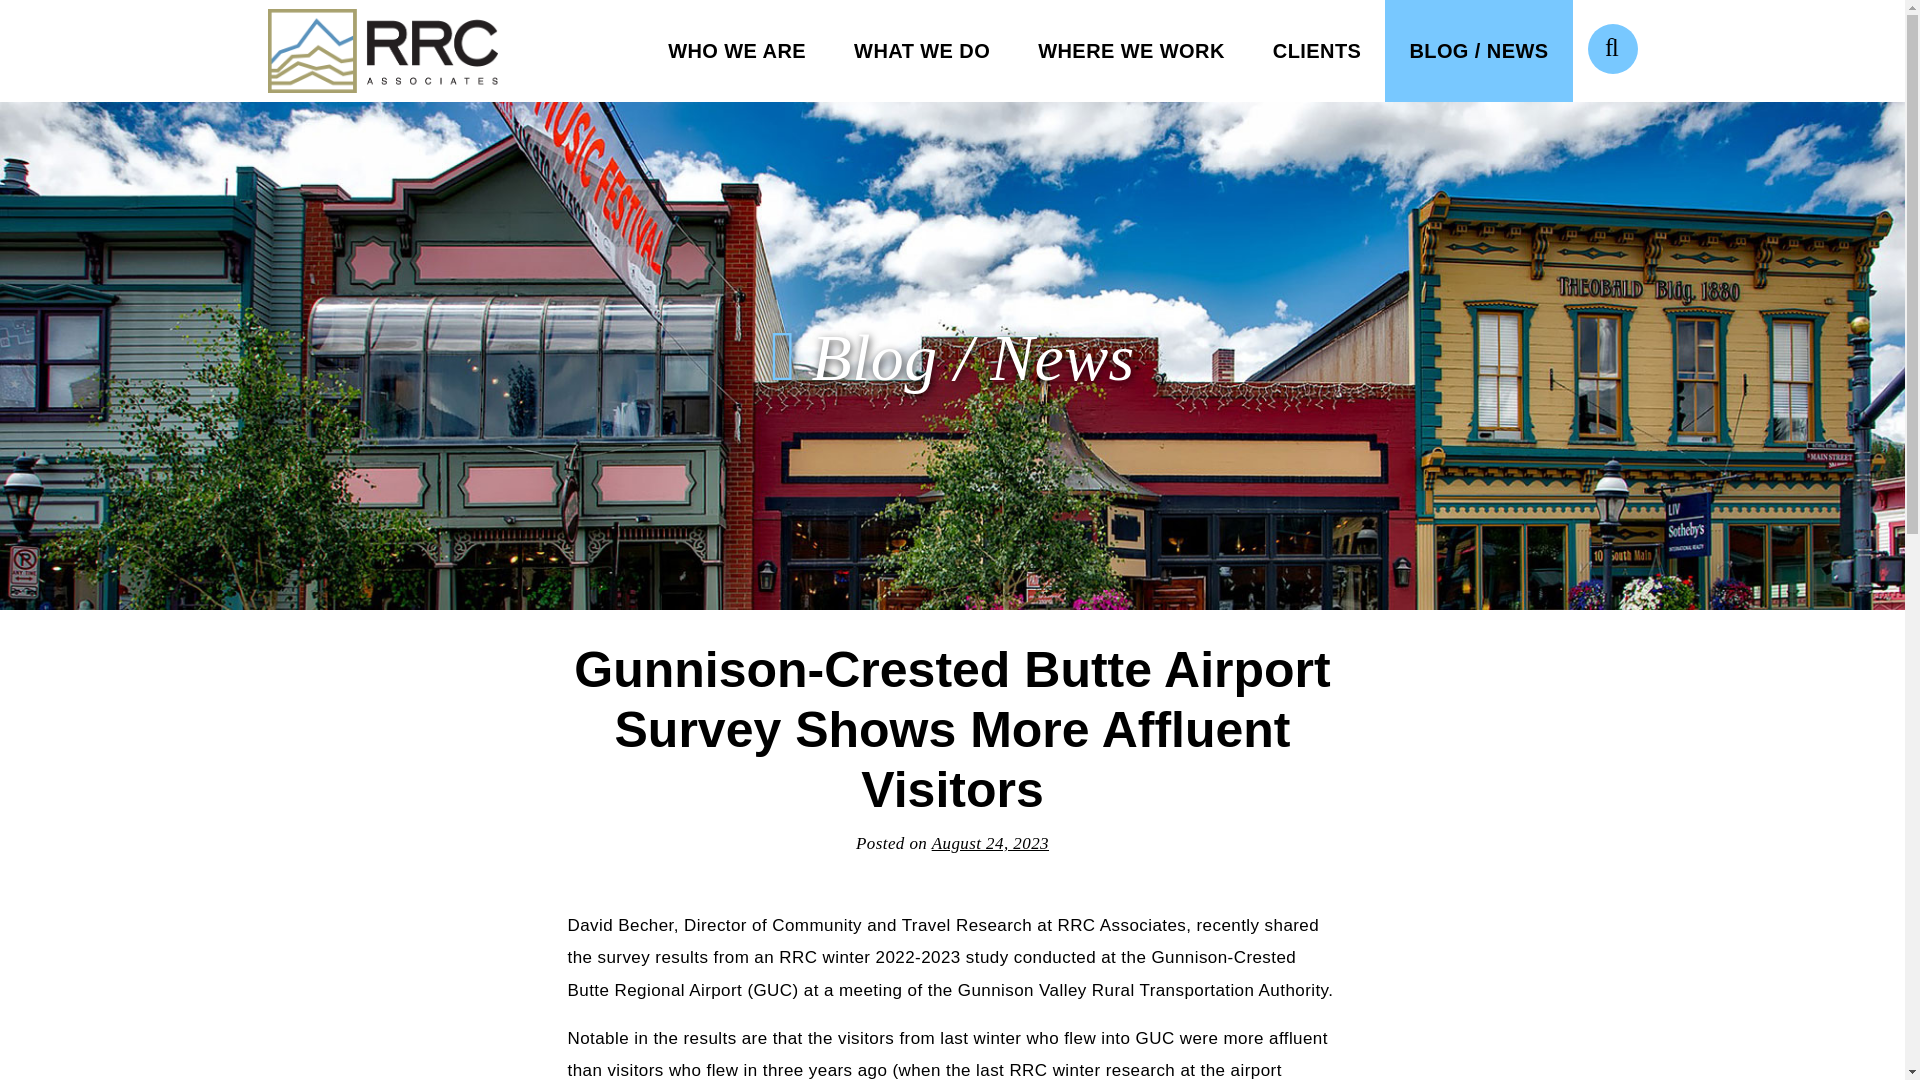 This screenshot has width=1920, height=1080. What do you see at coordinates (990, 843) in the screenshot?
I see `August 24, 2023` at bounding box center [990, 843].